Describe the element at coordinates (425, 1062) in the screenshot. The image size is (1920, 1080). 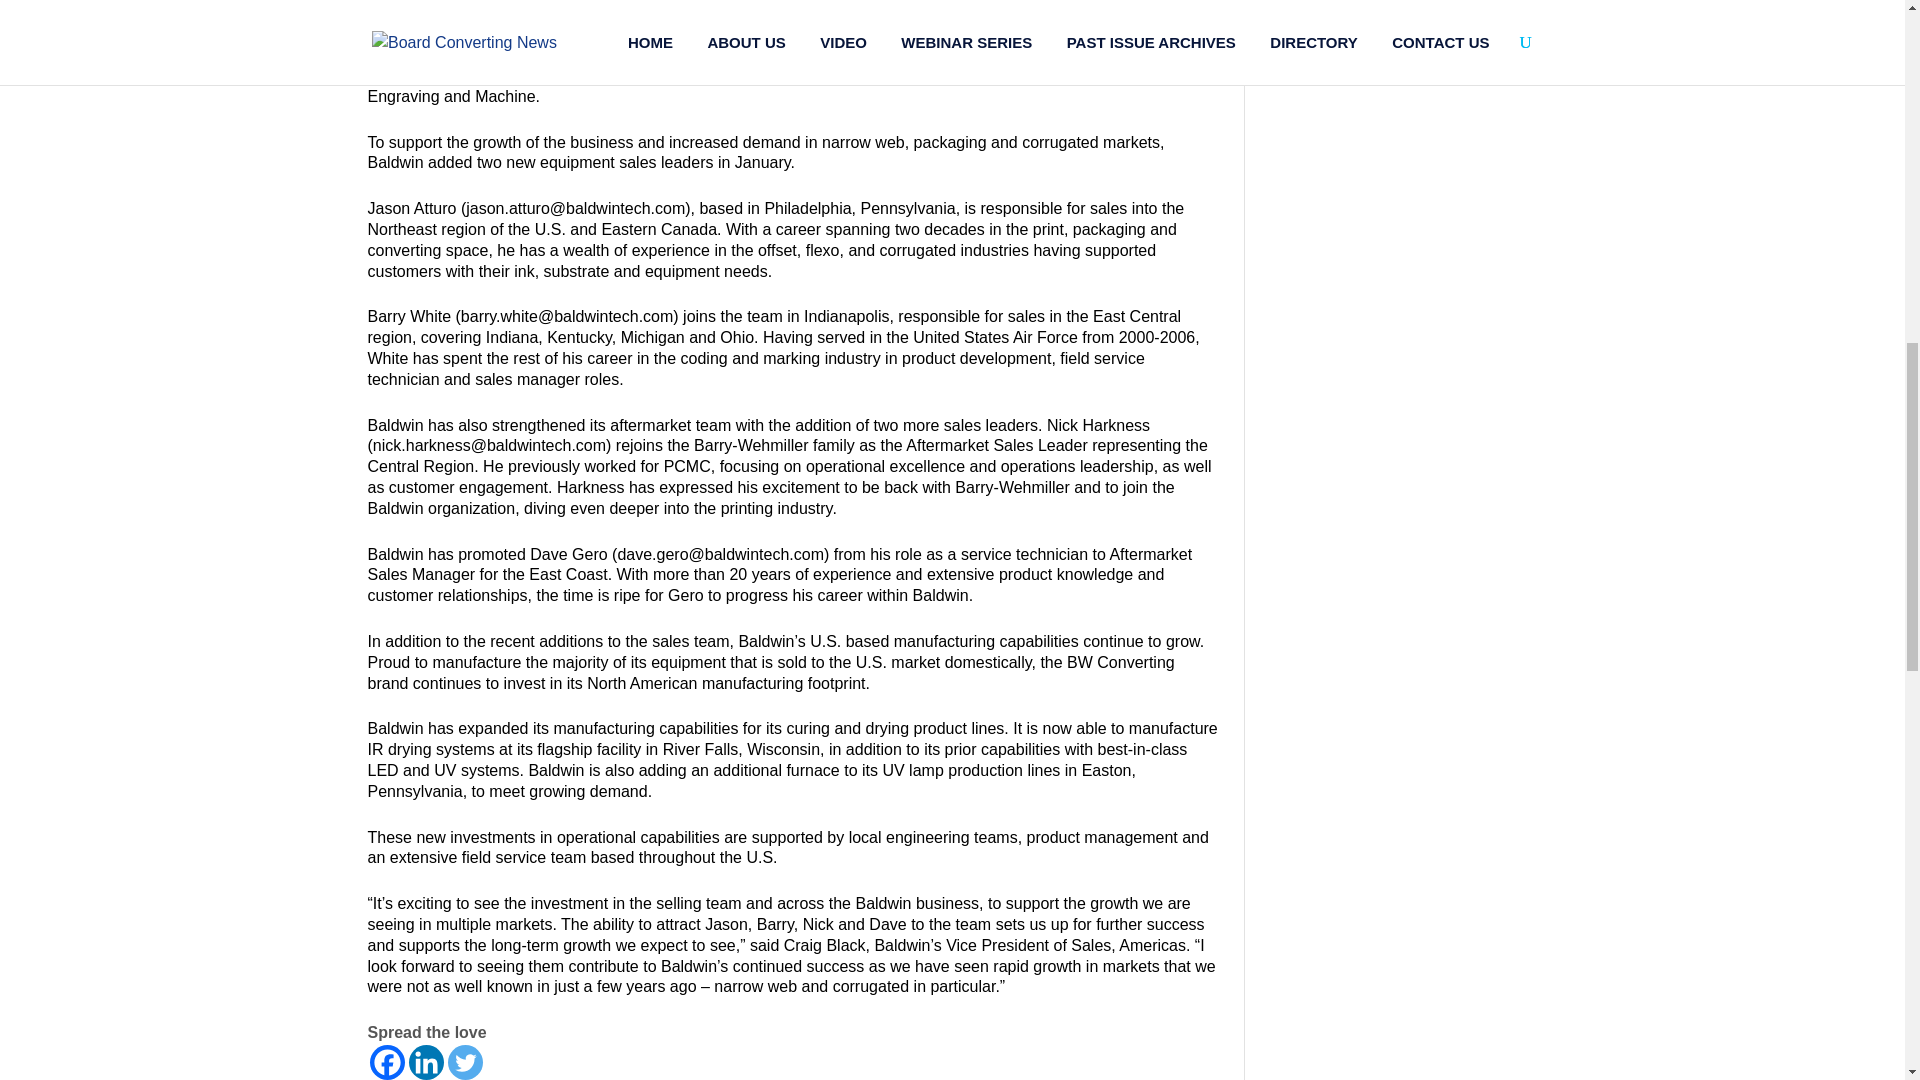
I see `Linkedin` at that location.